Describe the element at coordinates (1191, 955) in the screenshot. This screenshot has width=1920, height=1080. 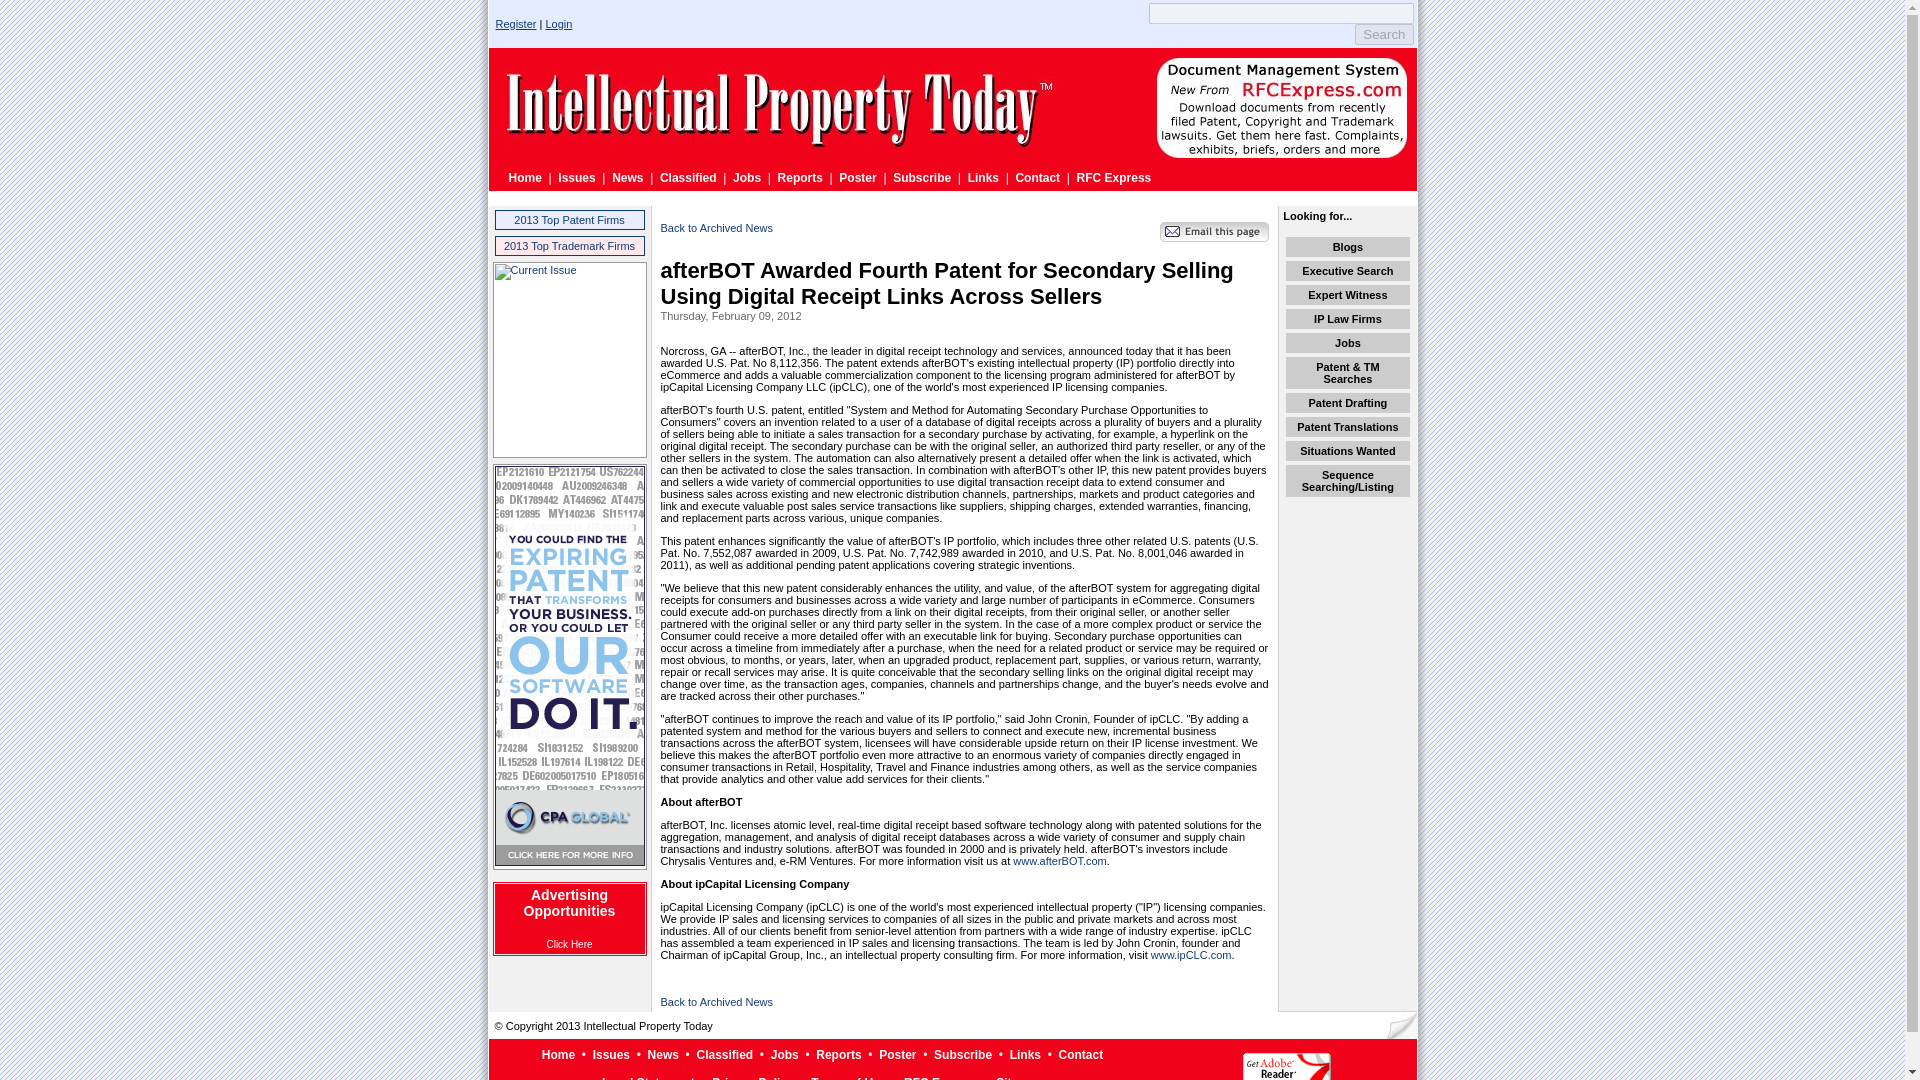
I see `www.ipCLC.com` at that location.